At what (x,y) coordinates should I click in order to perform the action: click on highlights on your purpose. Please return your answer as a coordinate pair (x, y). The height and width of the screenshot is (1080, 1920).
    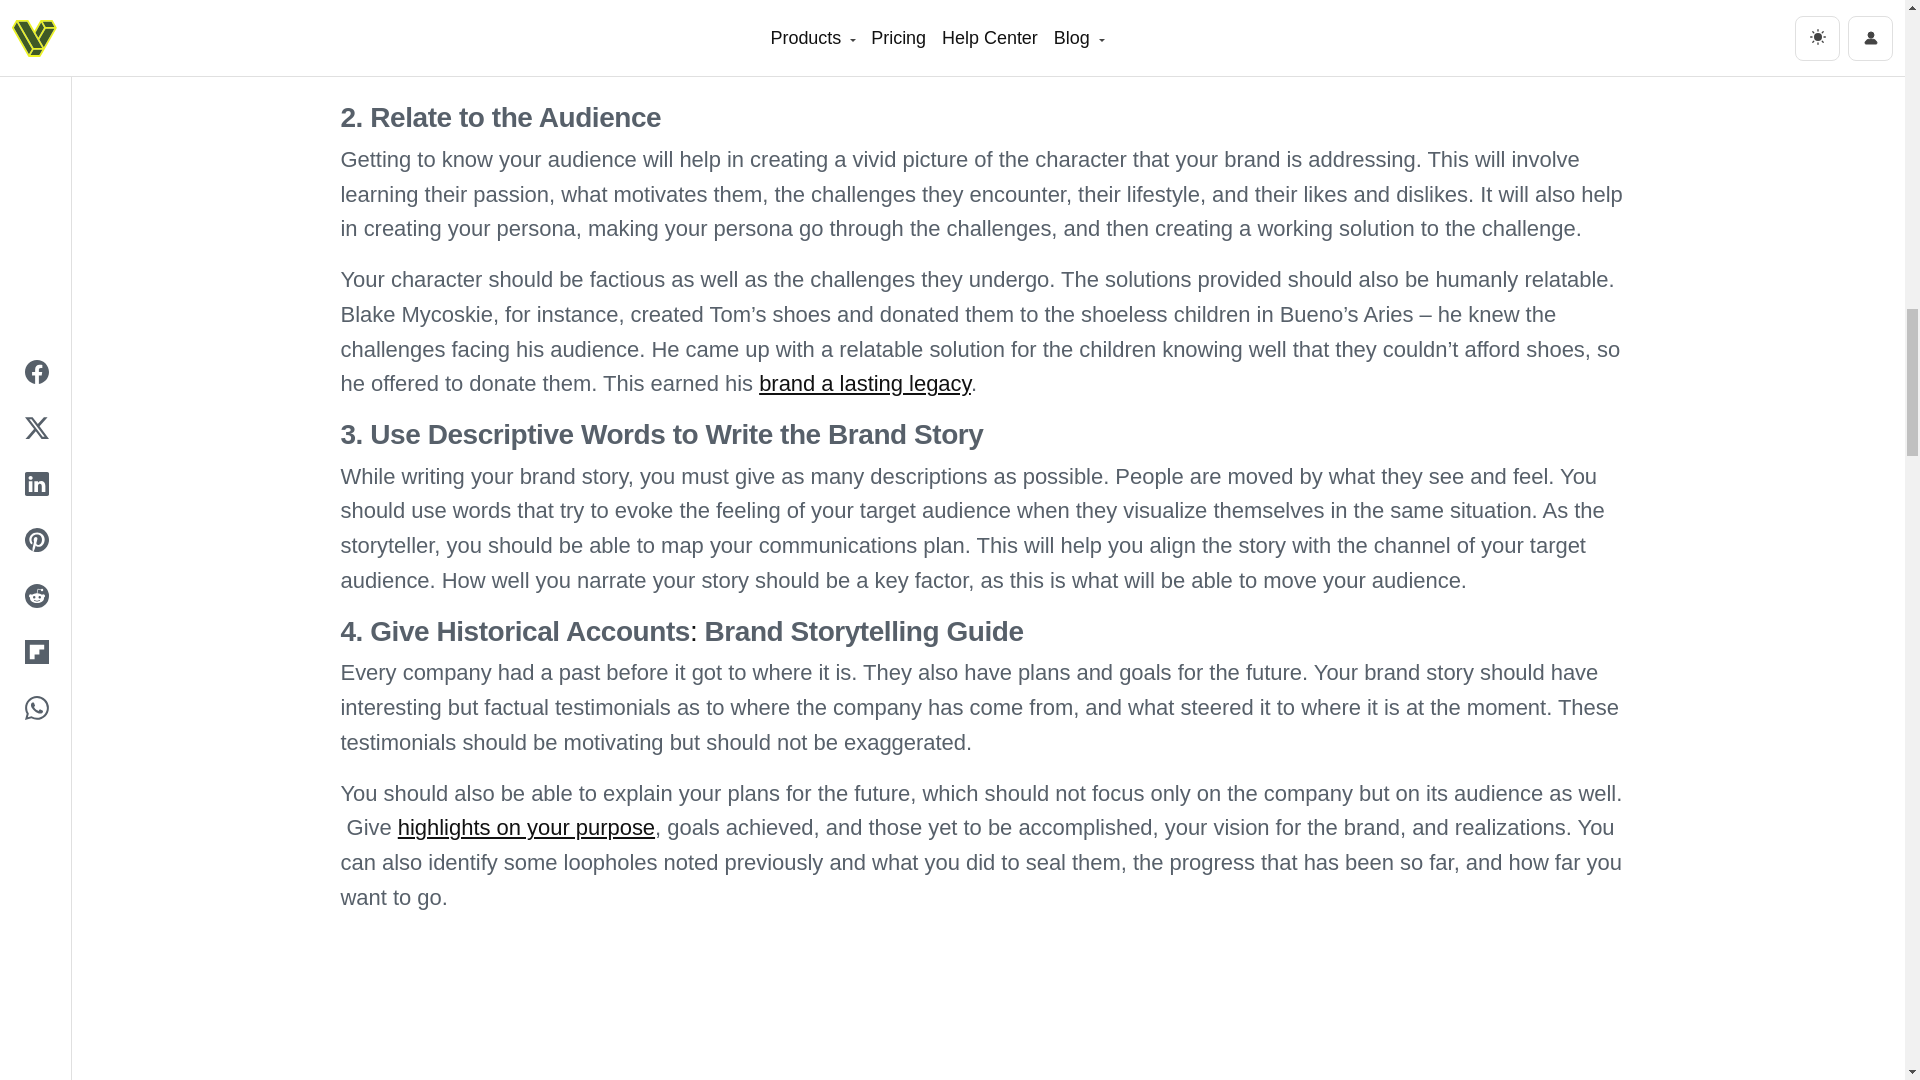
    Looking at the image, I should click on (526, 828).